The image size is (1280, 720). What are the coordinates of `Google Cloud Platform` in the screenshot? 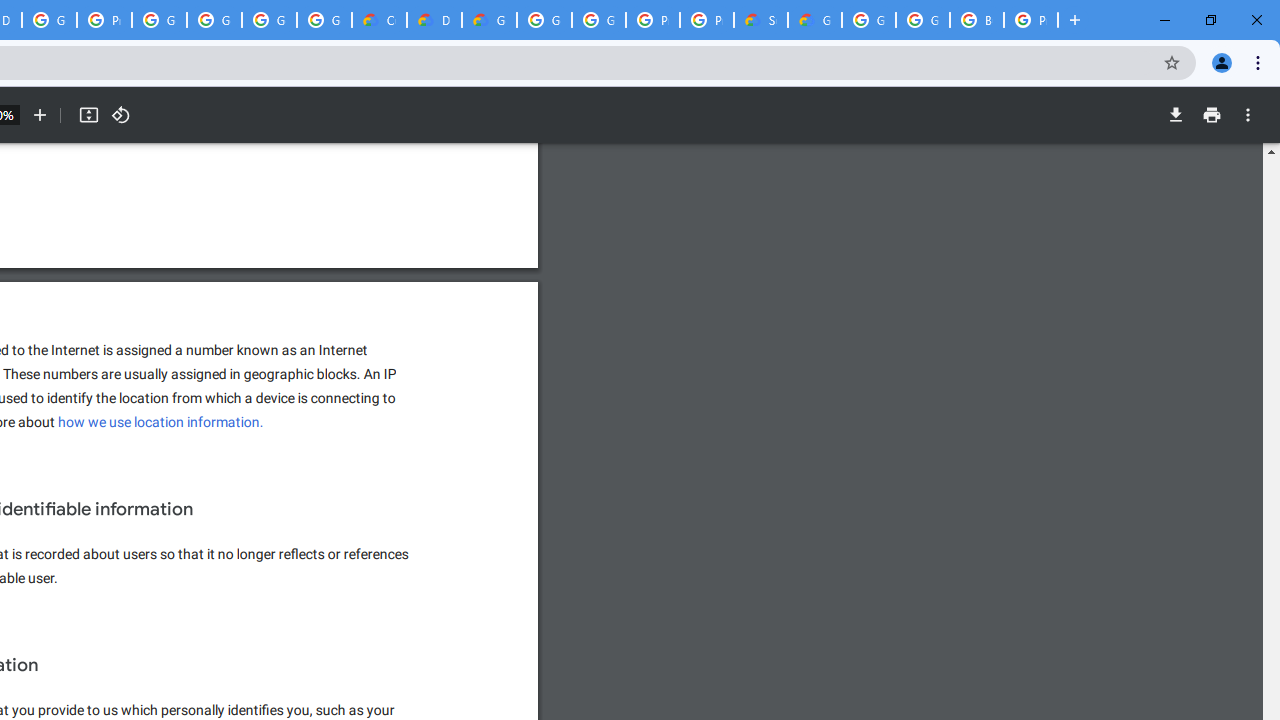 It's located at (922, 20).